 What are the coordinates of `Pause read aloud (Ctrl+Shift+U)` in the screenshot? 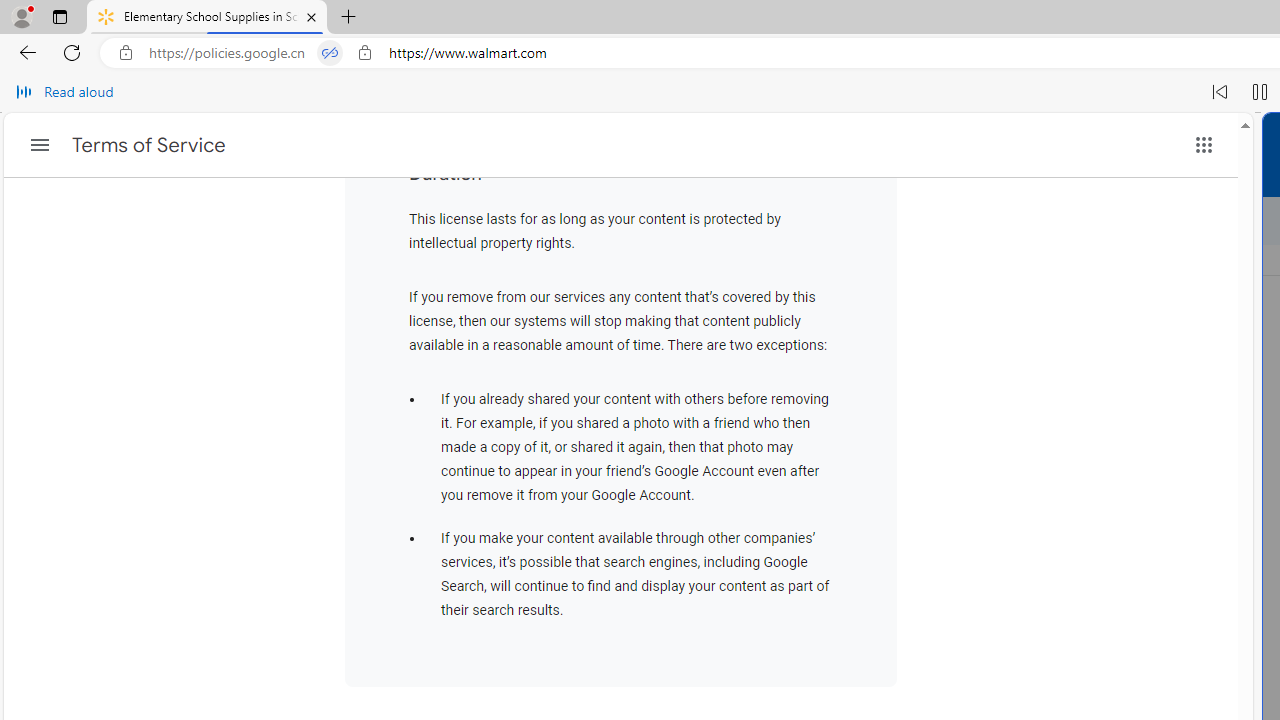 It's located at (1260, 92).